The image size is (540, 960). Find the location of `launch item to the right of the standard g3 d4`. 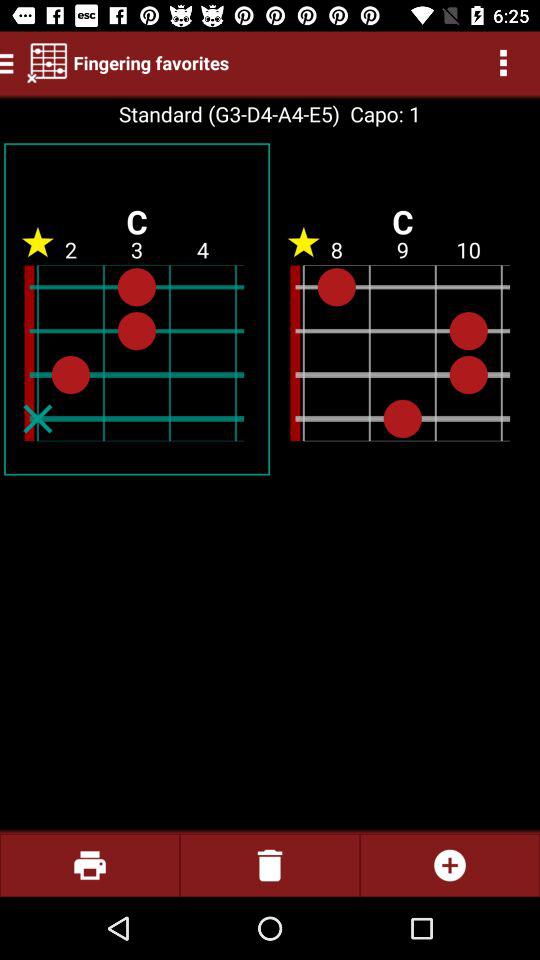

launch item to the right of the standard g3 d4 is located at coordinates (380, 114).